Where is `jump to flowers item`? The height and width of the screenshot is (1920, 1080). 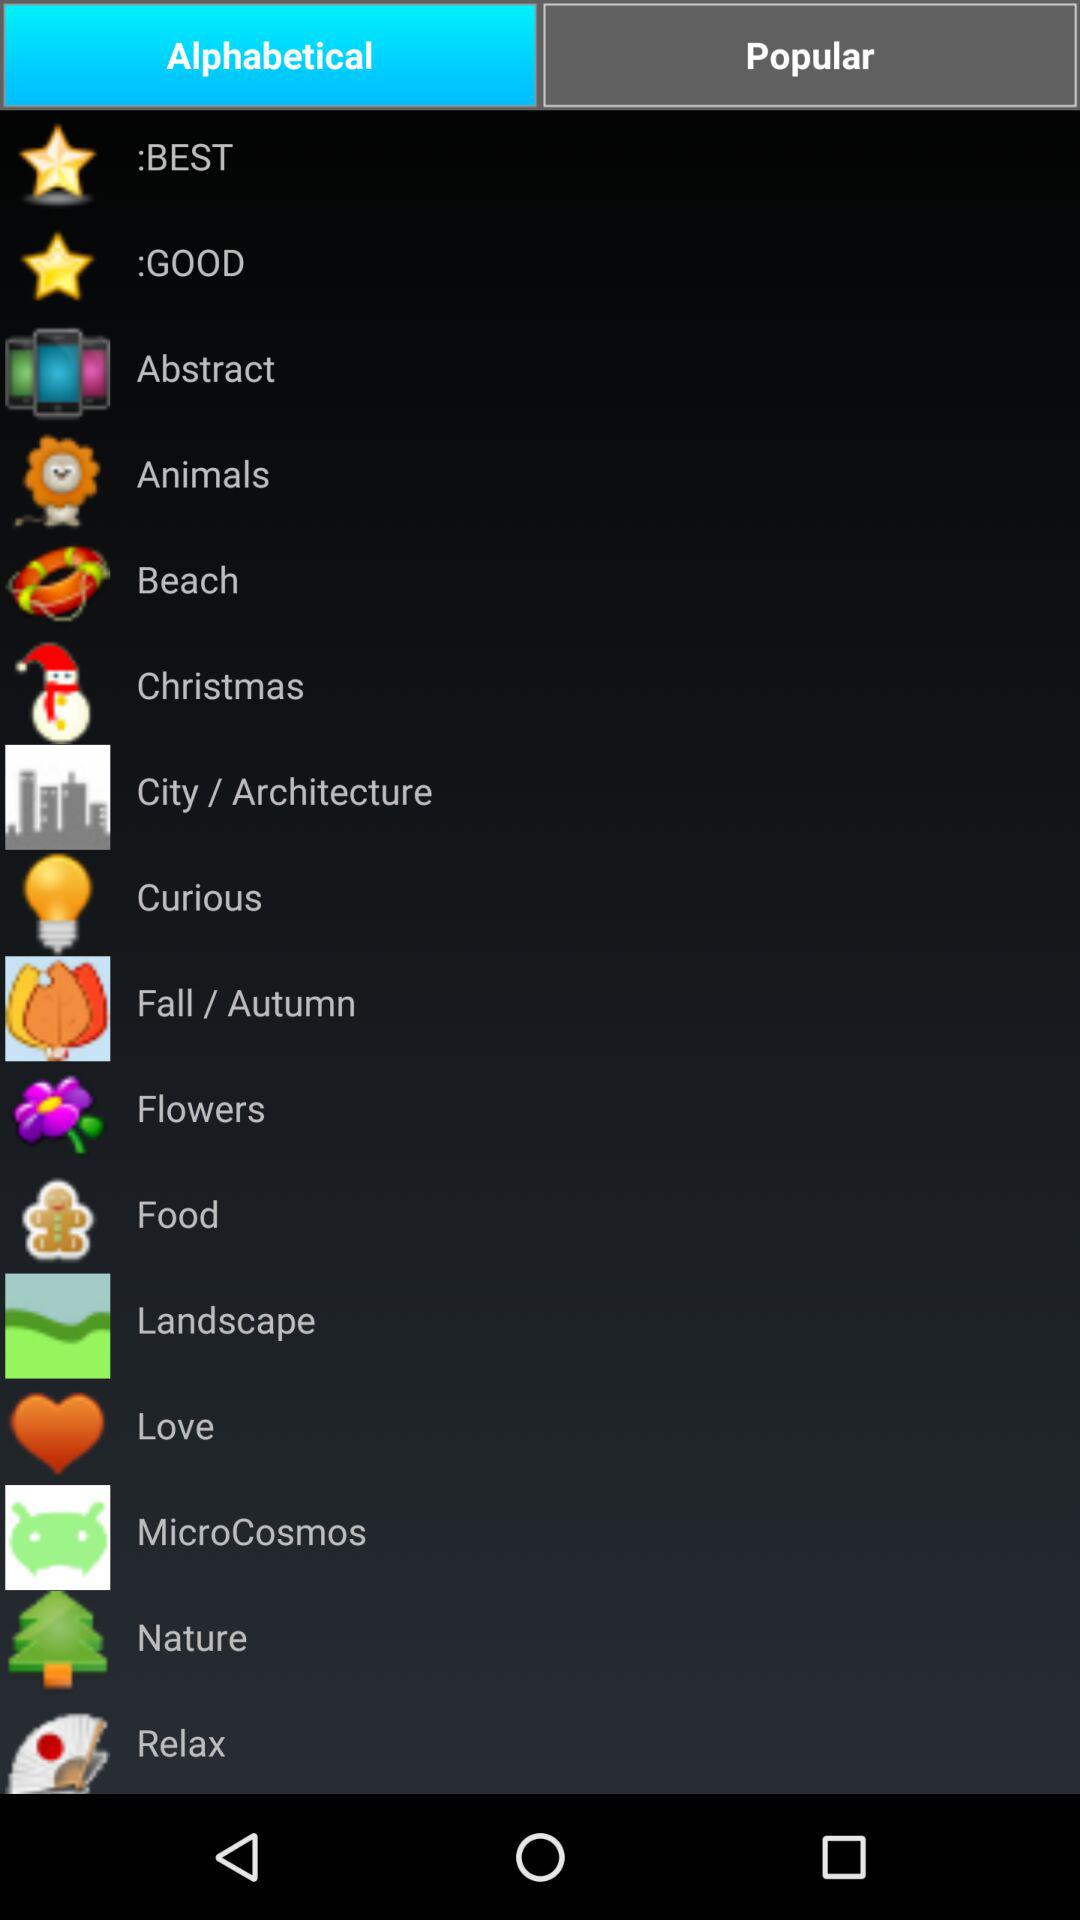 jump to flowers item is located at coordinates (200, 1114).